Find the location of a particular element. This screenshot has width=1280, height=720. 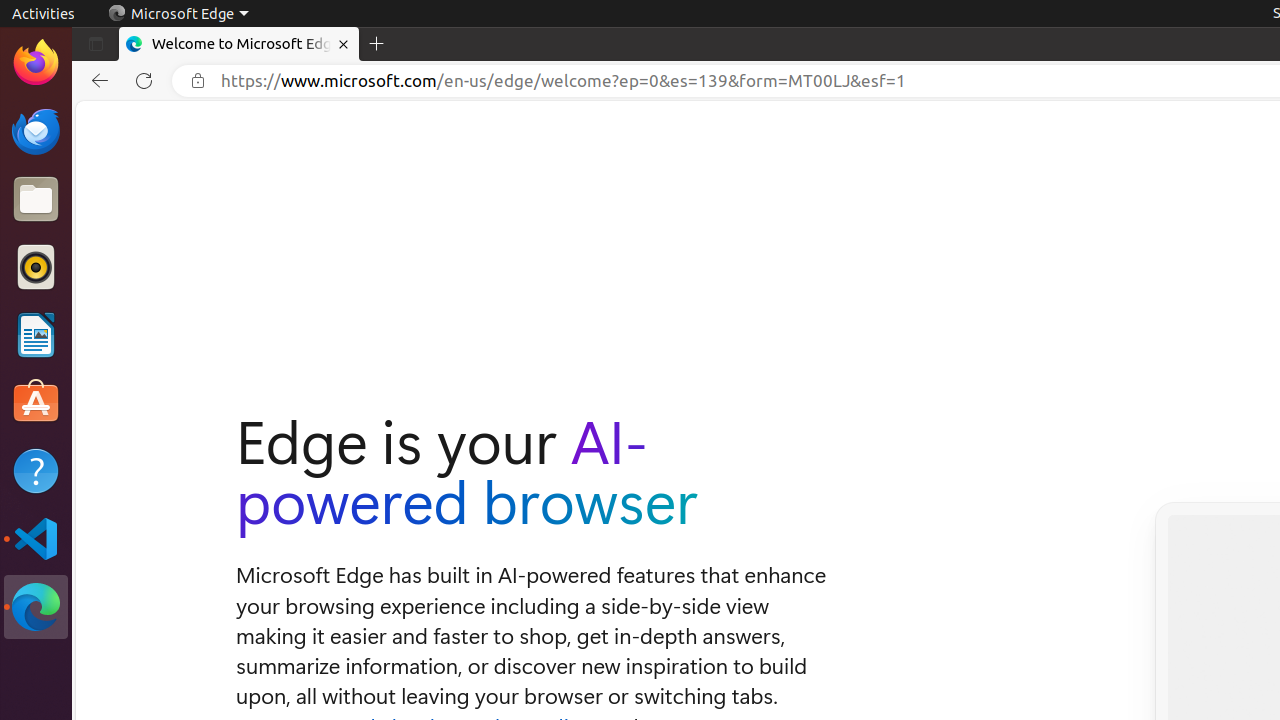

Close tab is located at coordinates (344, 44).